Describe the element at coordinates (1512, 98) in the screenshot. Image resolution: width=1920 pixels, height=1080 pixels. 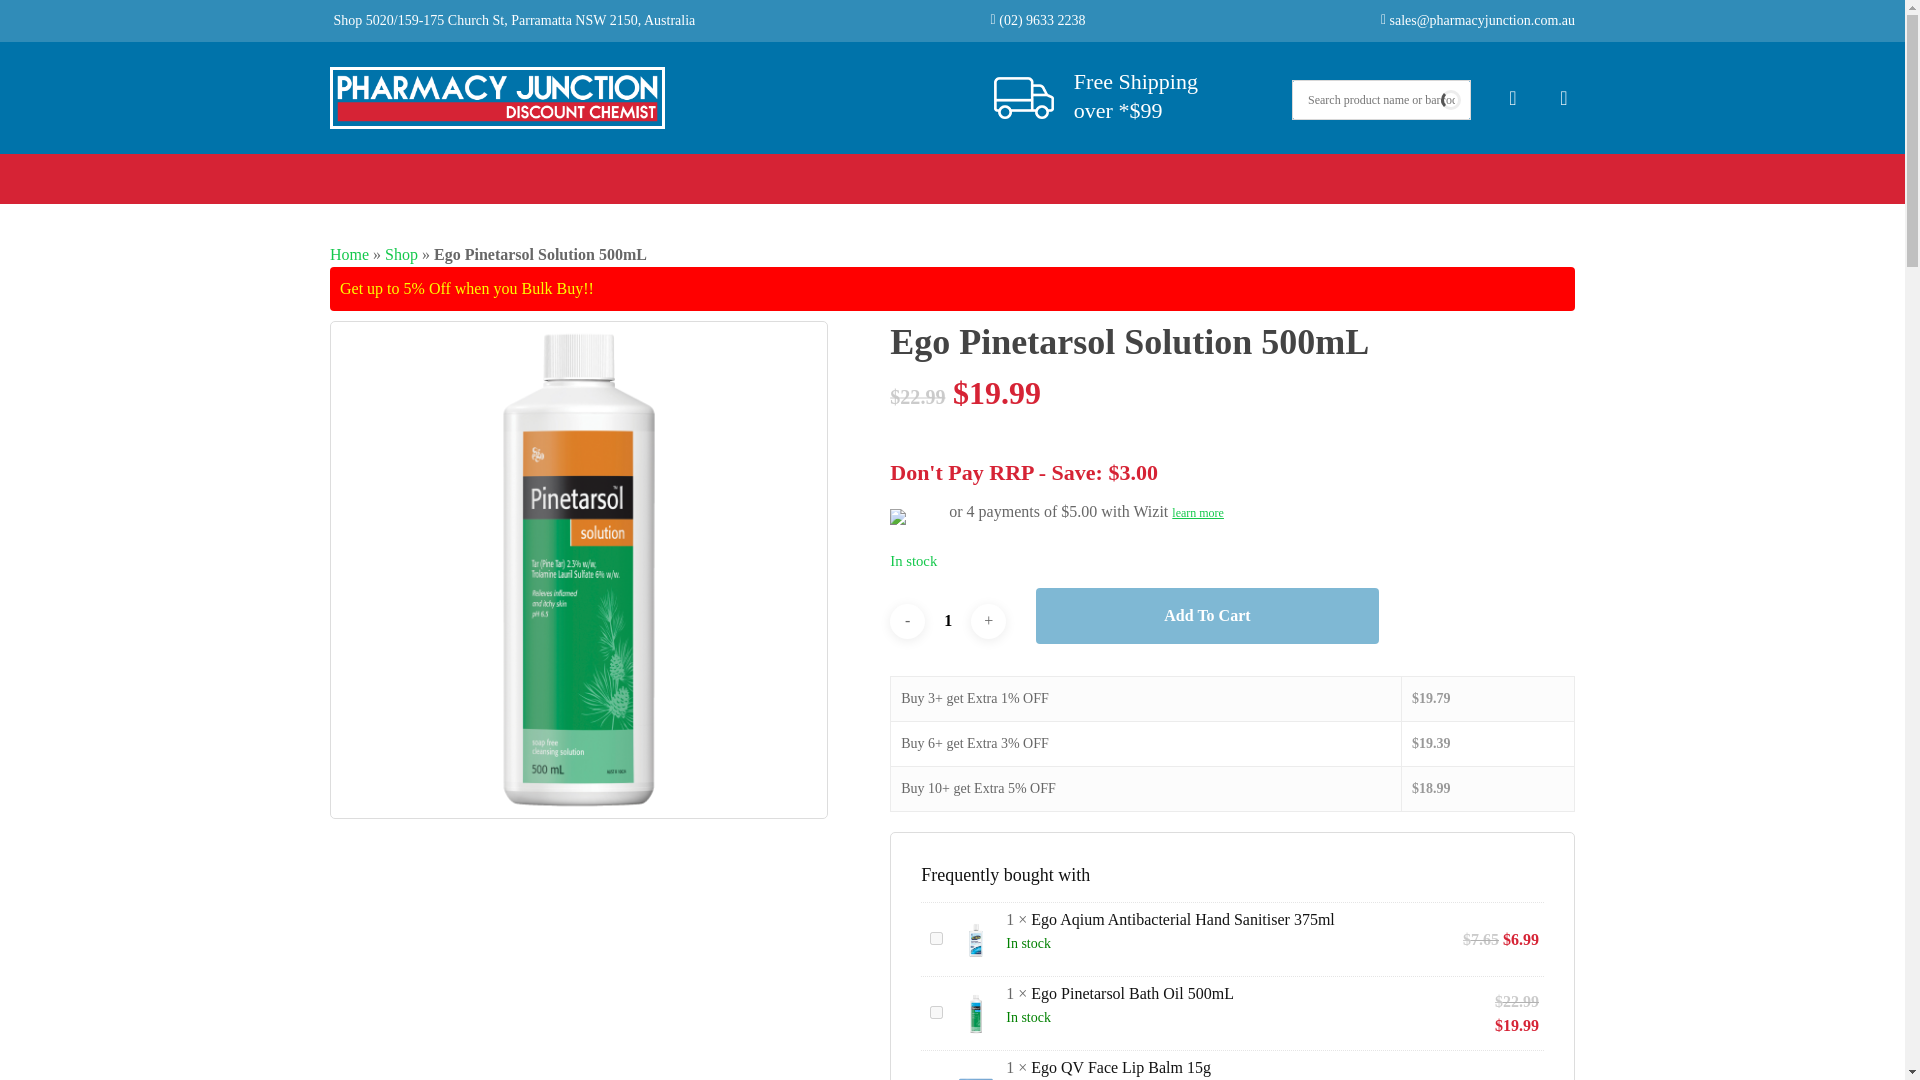
I see `account` at that location.